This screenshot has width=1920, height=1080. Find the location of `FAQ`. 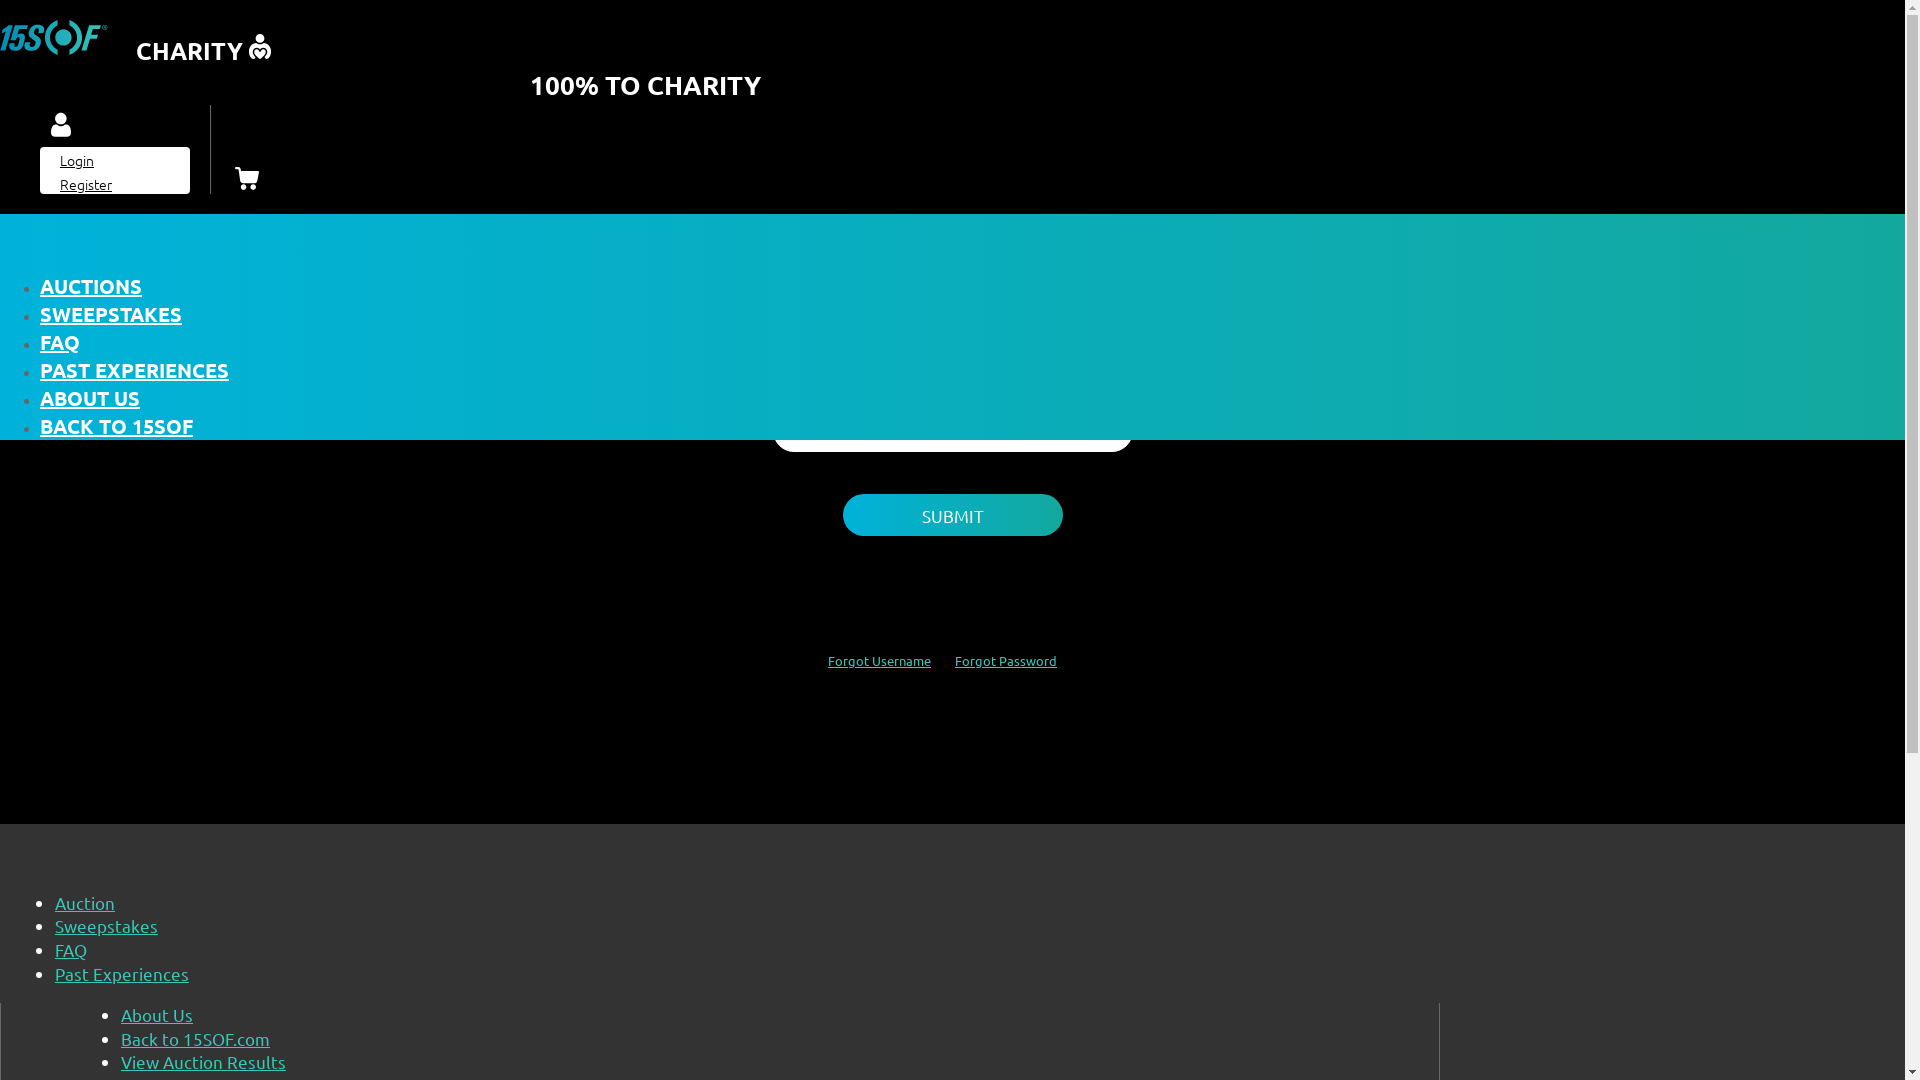

FAQ is located at coordinates (71, 950).